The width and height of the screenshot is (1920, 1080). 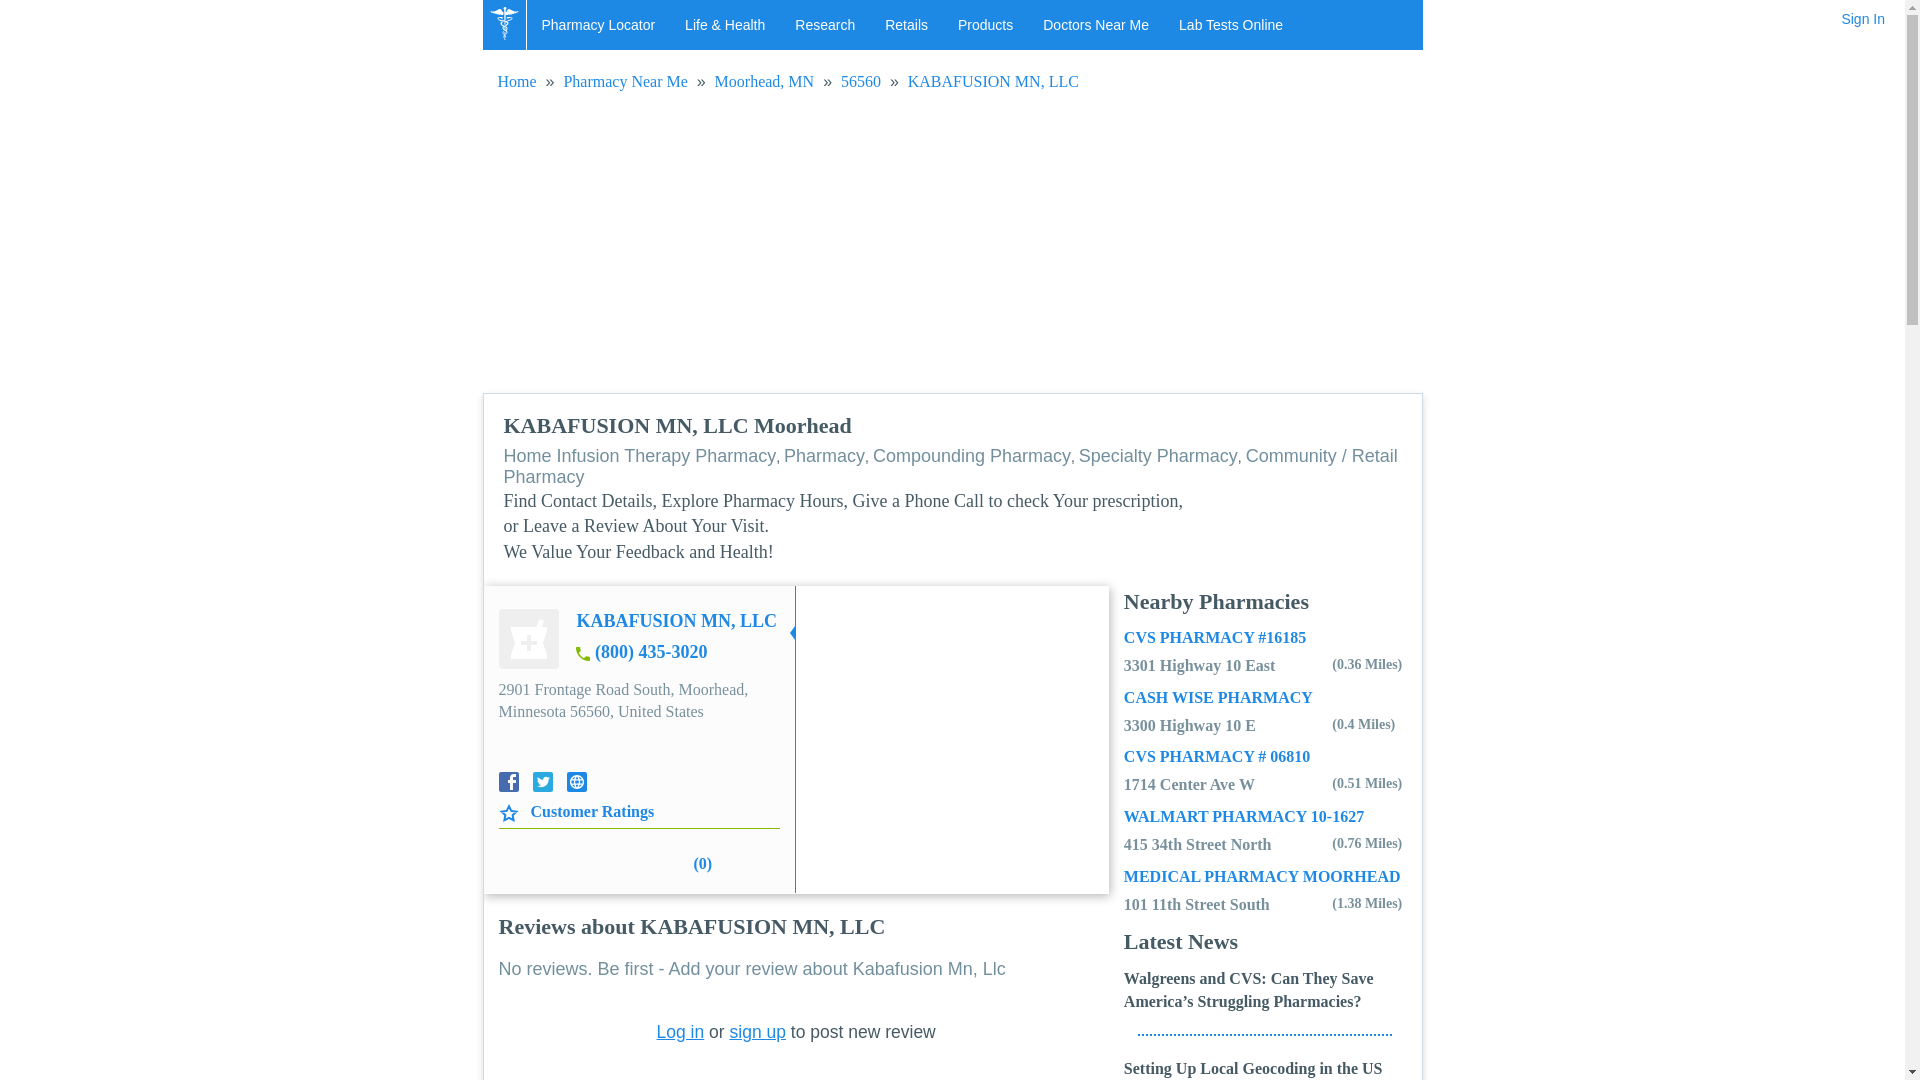 What do you see at coordinates (764, 80) in the screenshot?
I see `Moorhead, MN` at bounding box center [764, 80].